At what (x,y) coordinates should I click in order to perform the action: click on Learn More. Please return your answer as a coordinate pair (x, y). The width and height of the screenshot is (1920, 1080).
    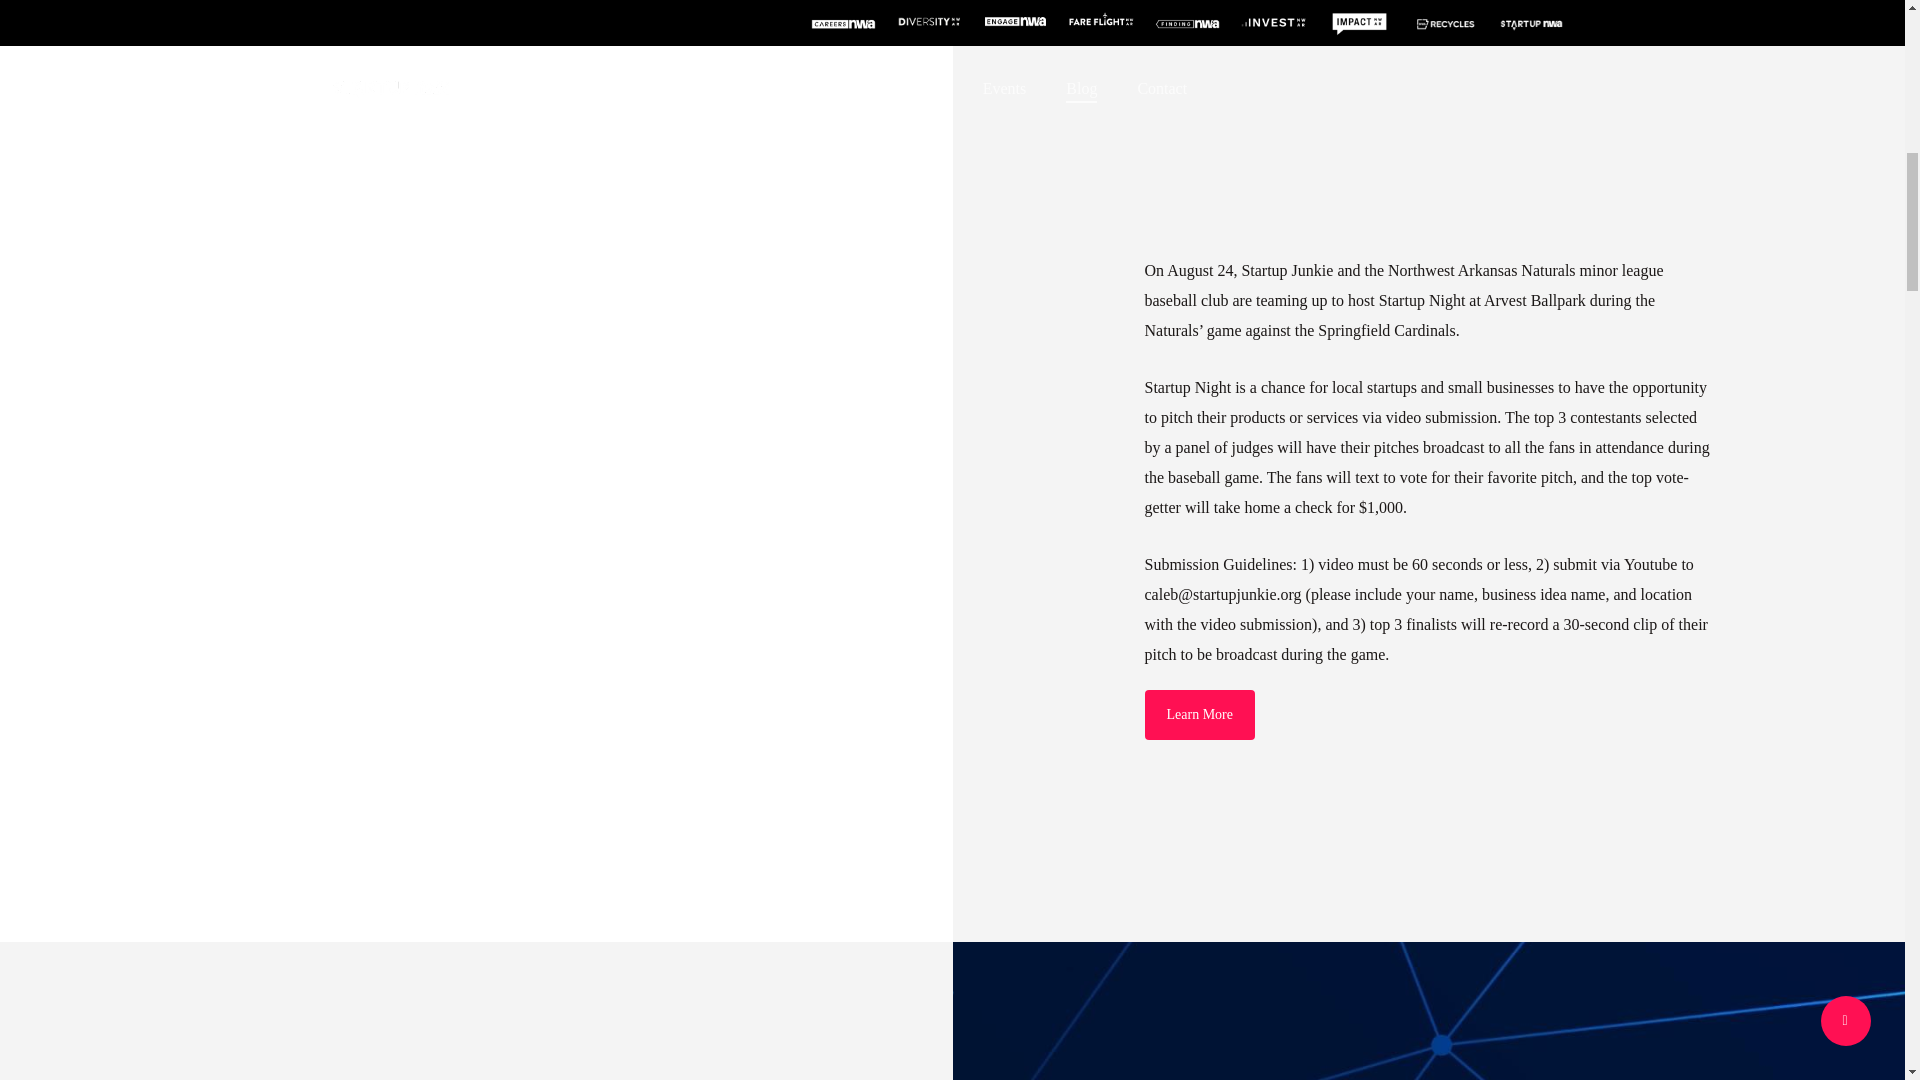
    Looking at the image, I should click on (1198, 714).